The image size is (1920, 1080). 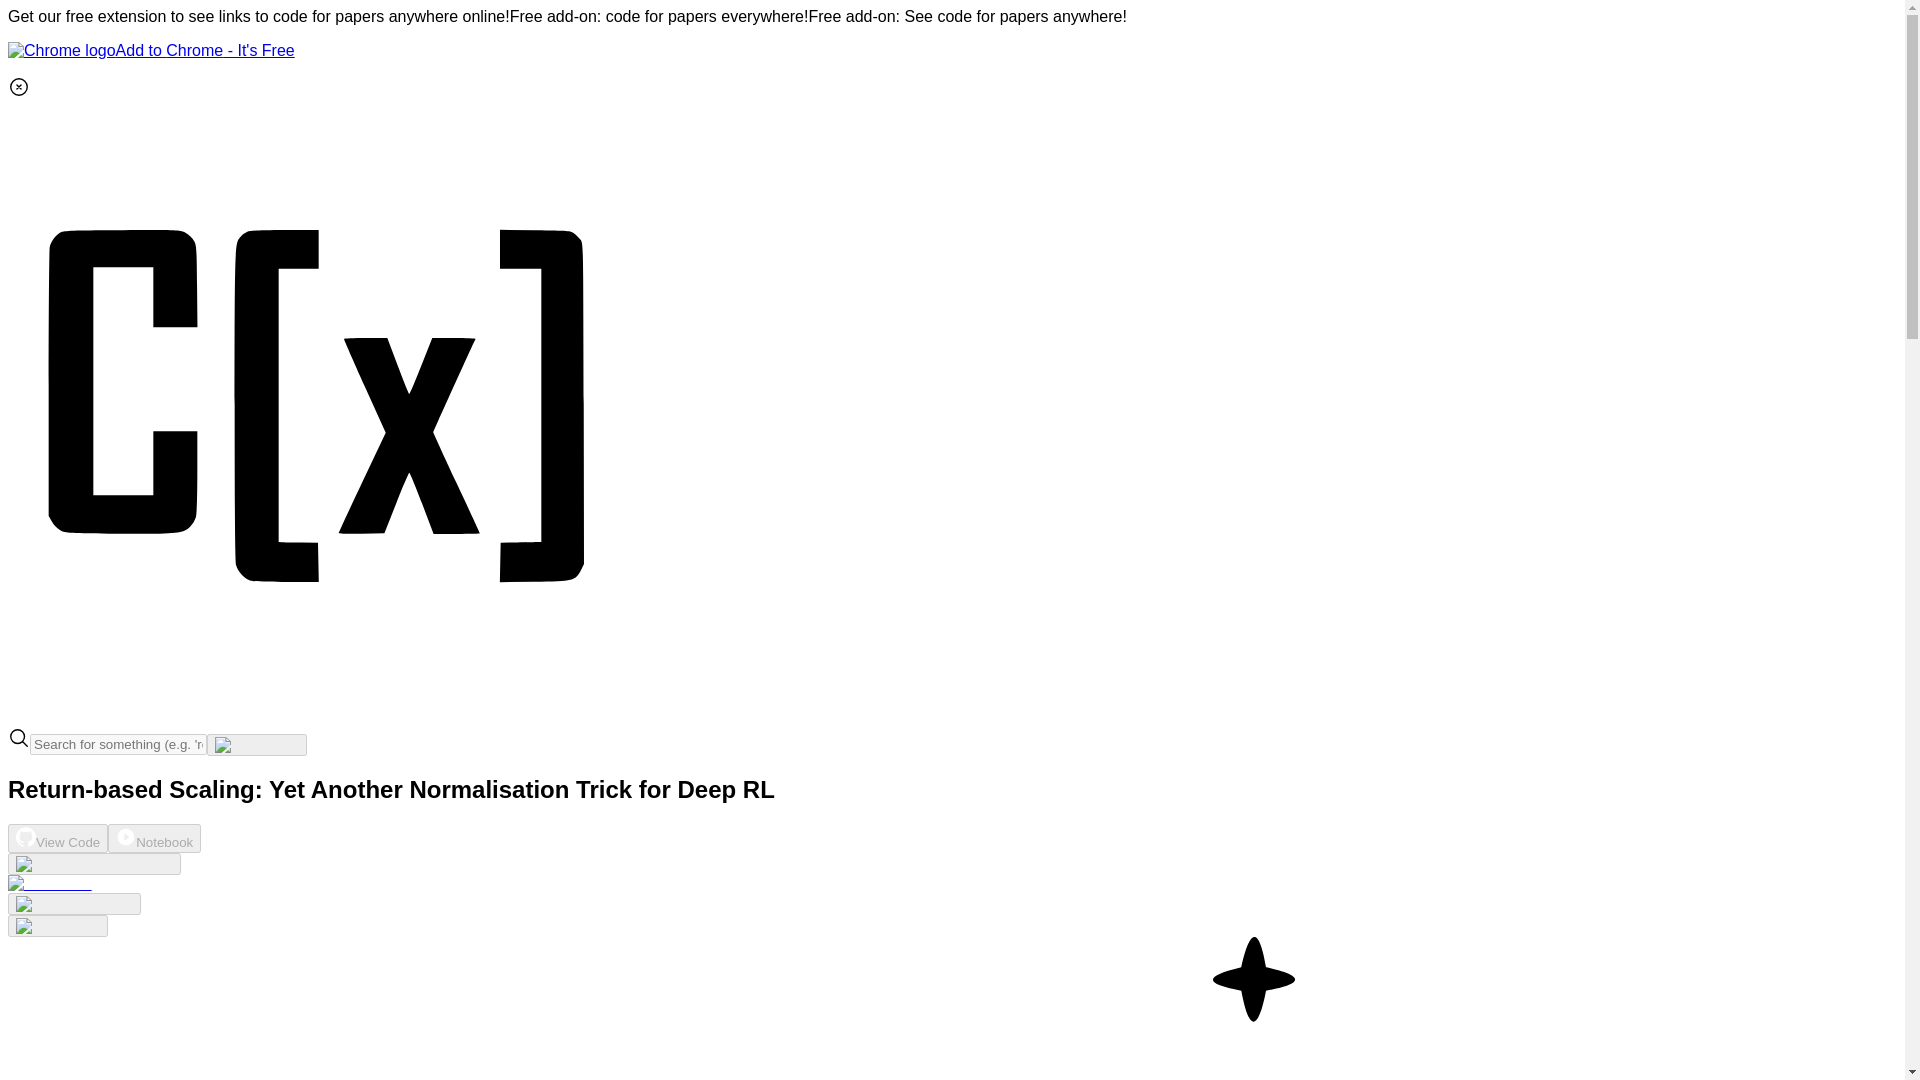 I want to click on Github IconView Code, so click(x=57, y=838).